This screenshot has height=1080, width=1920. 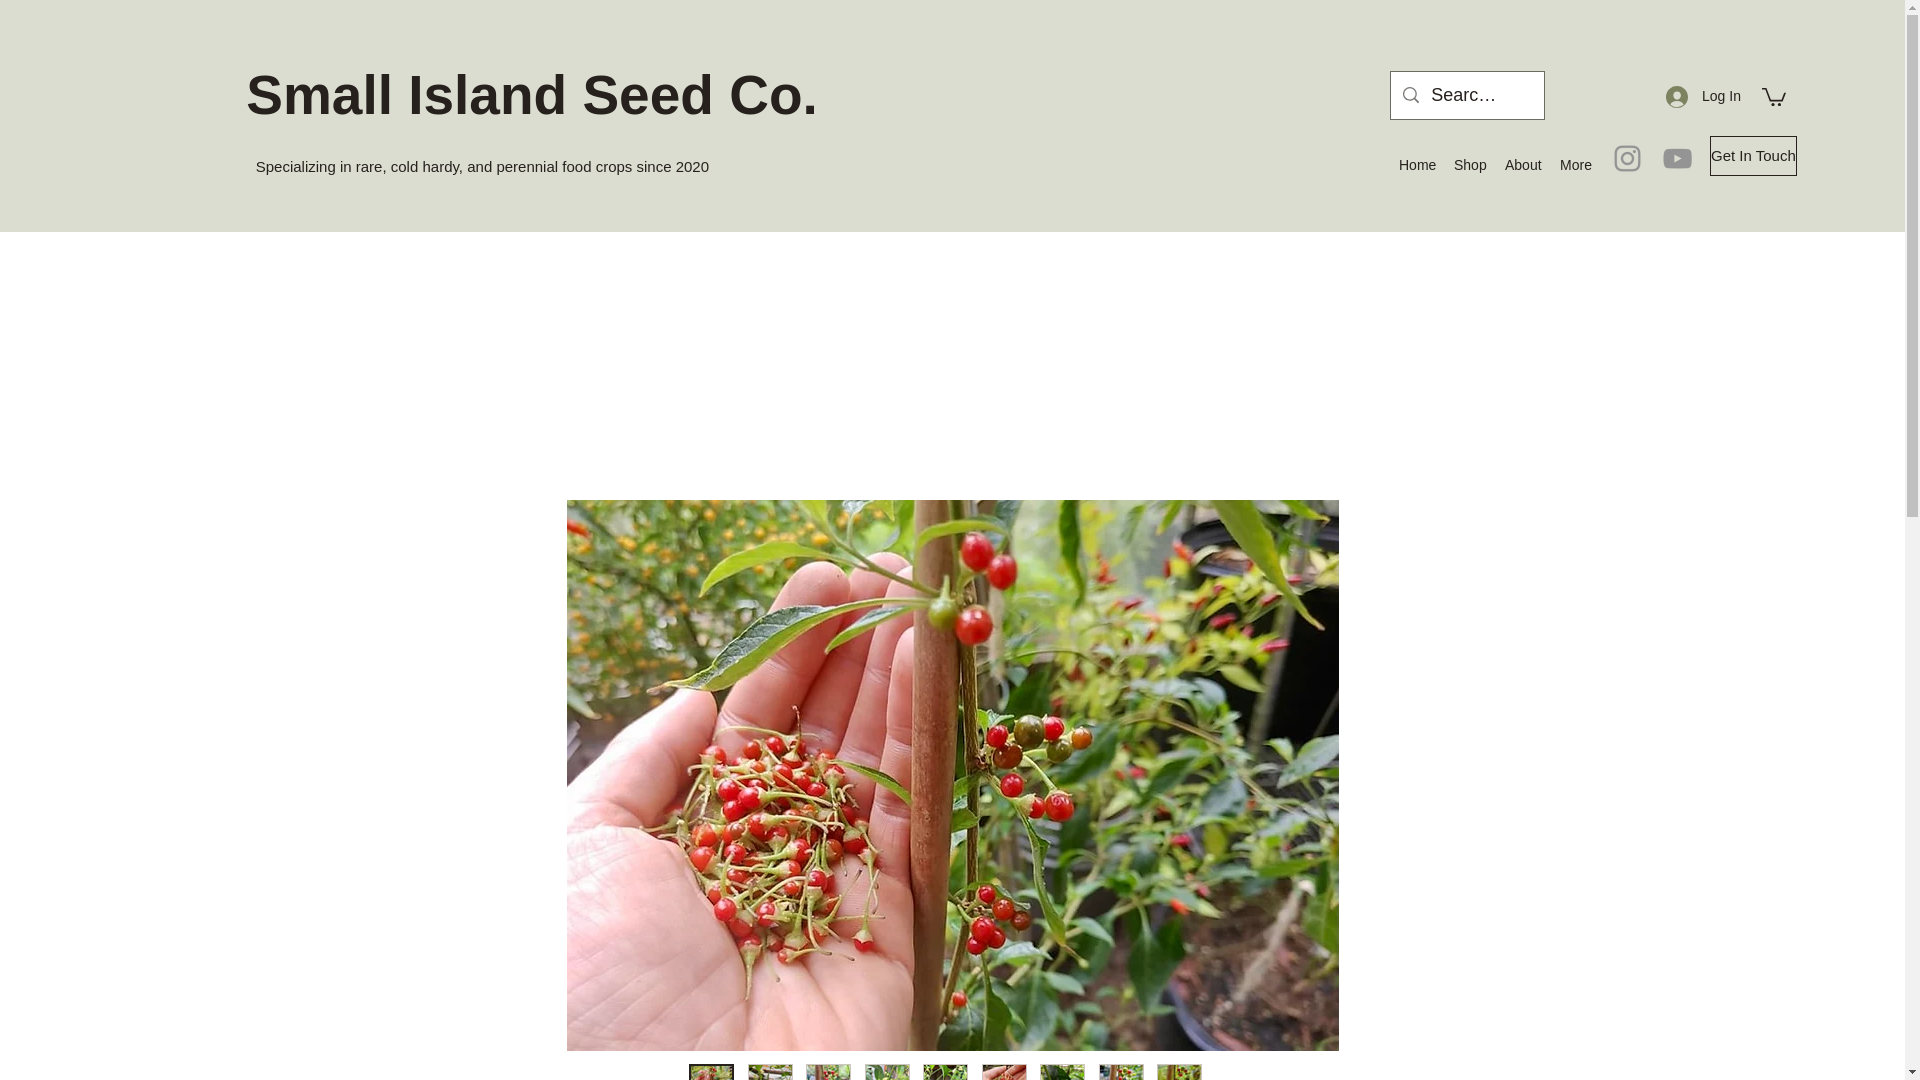 I want to click on Log In, so click(x=1702, y=96).